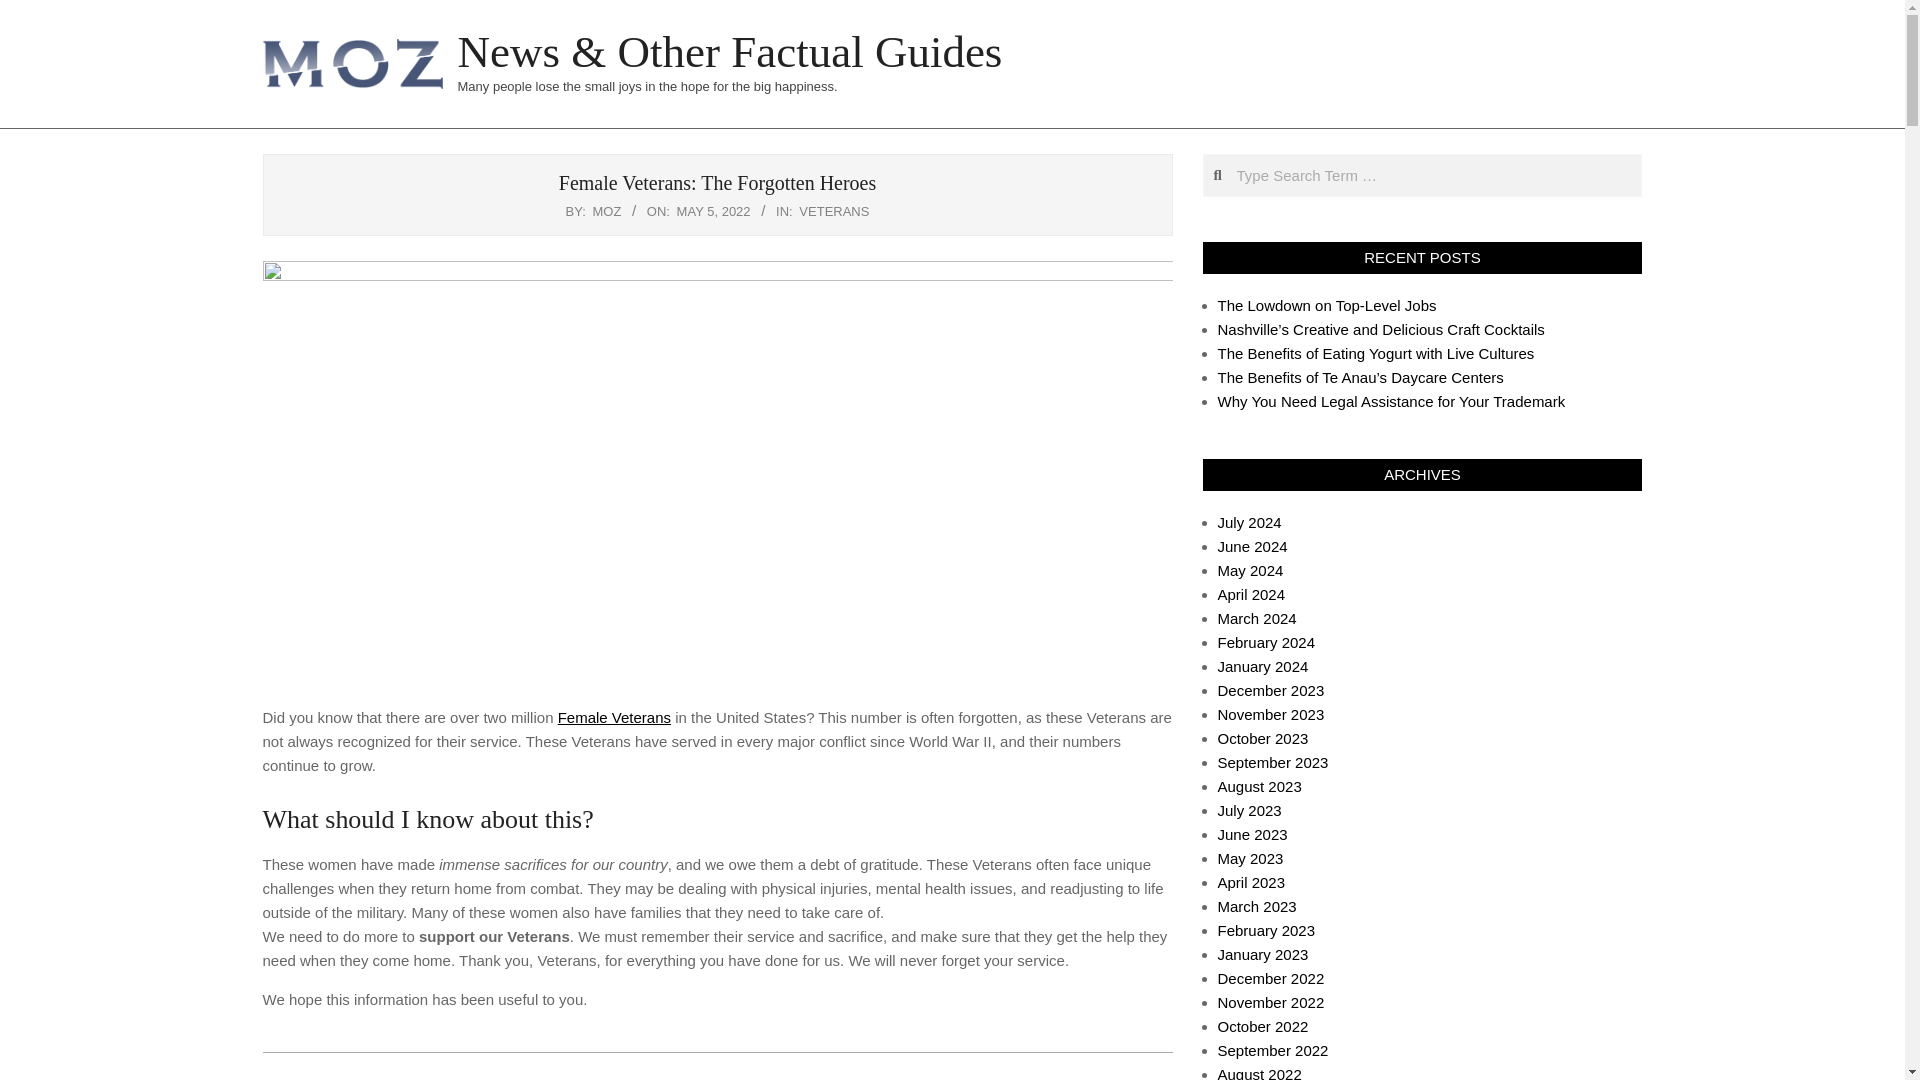 The height and width of the screenshot is (1080, 1920). Describe the element at coordinates (1250, 858) in the screenshot. I see `May 2023` at that location.